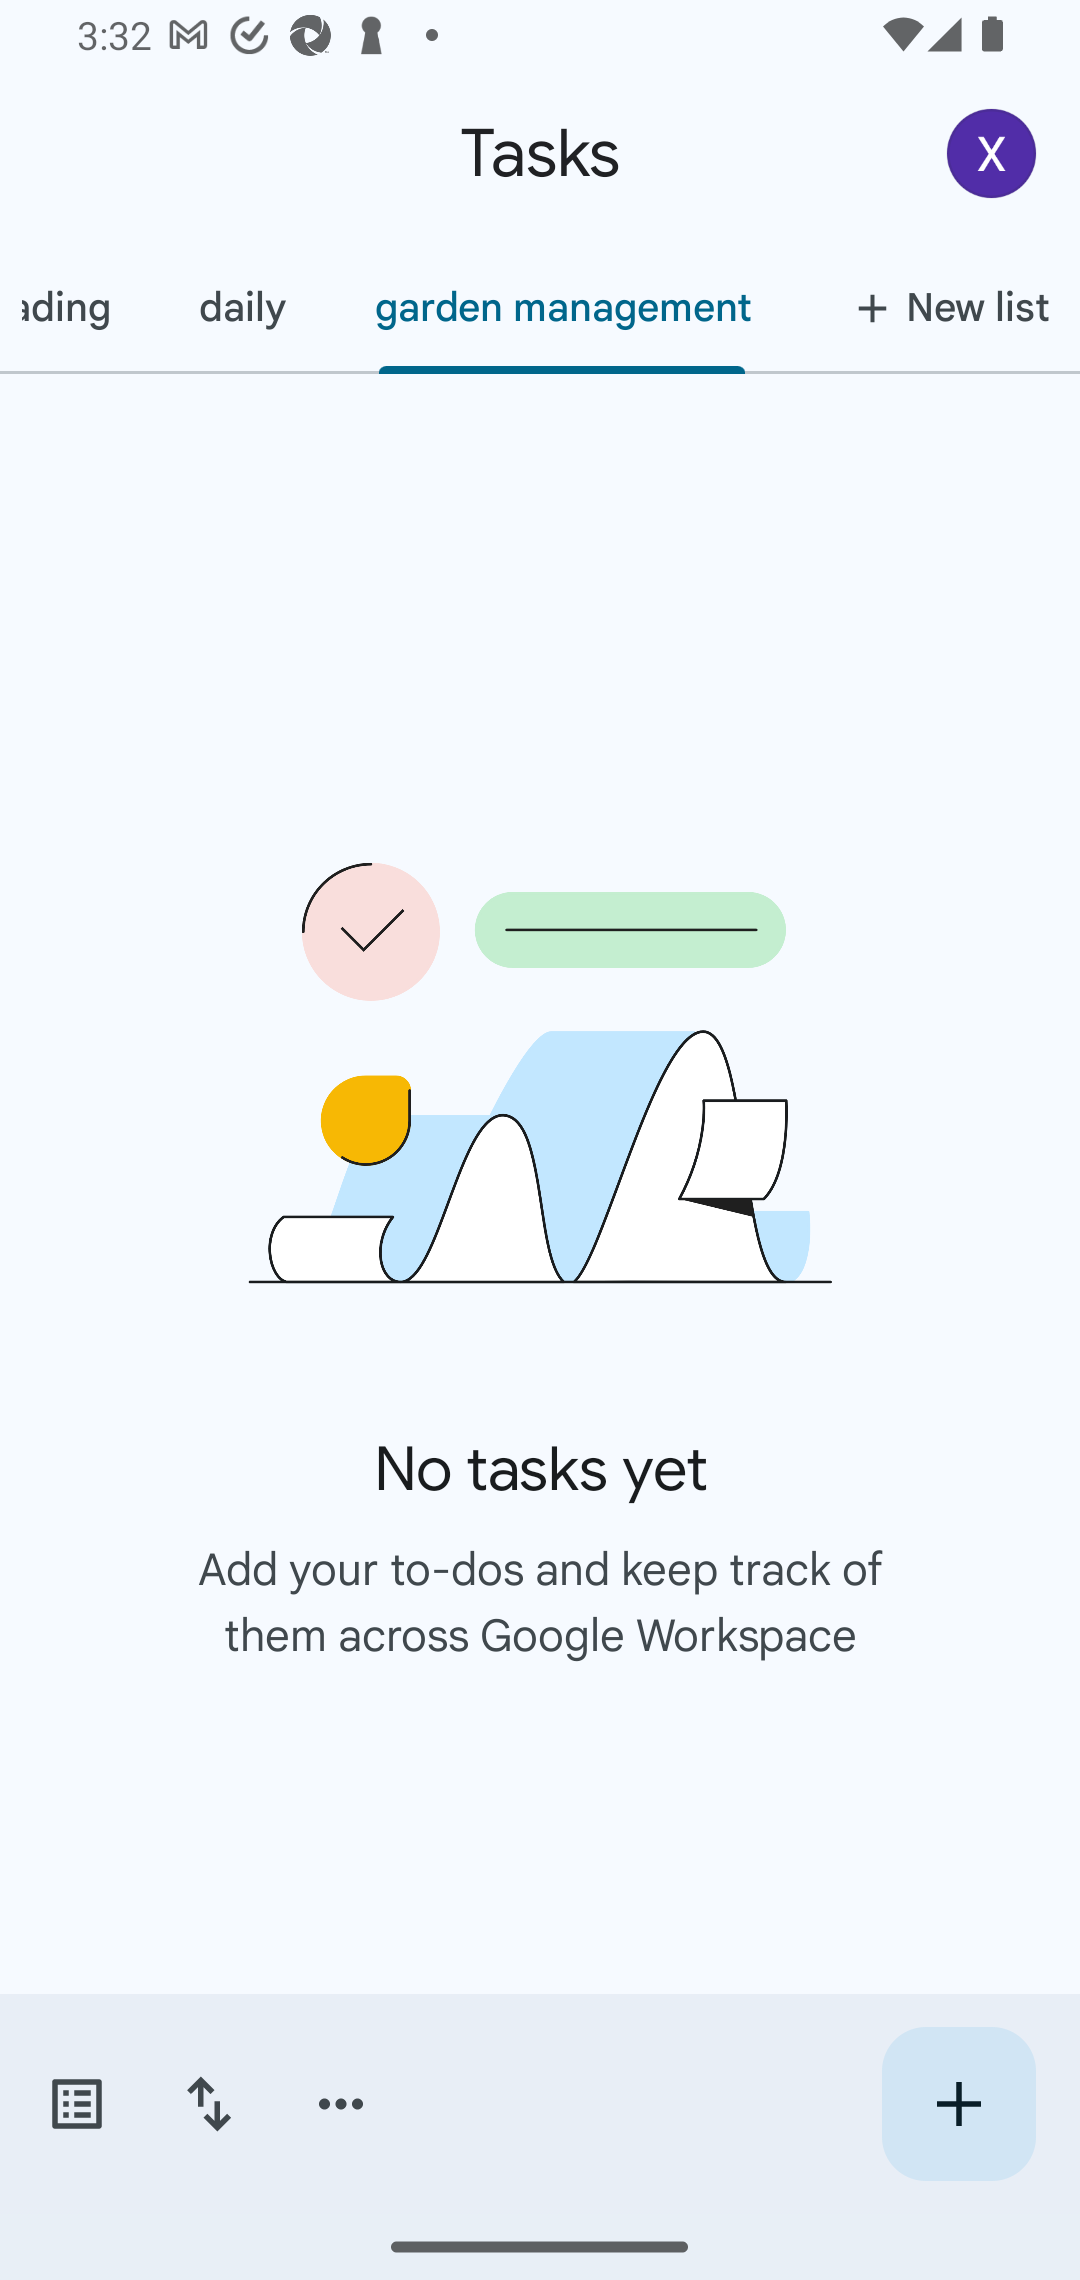 The width and height of the screenshot is (1080, 2280). Describe the element at coordinates (76, 2104) in the screenshot. I see `Switch task lists` at that location.